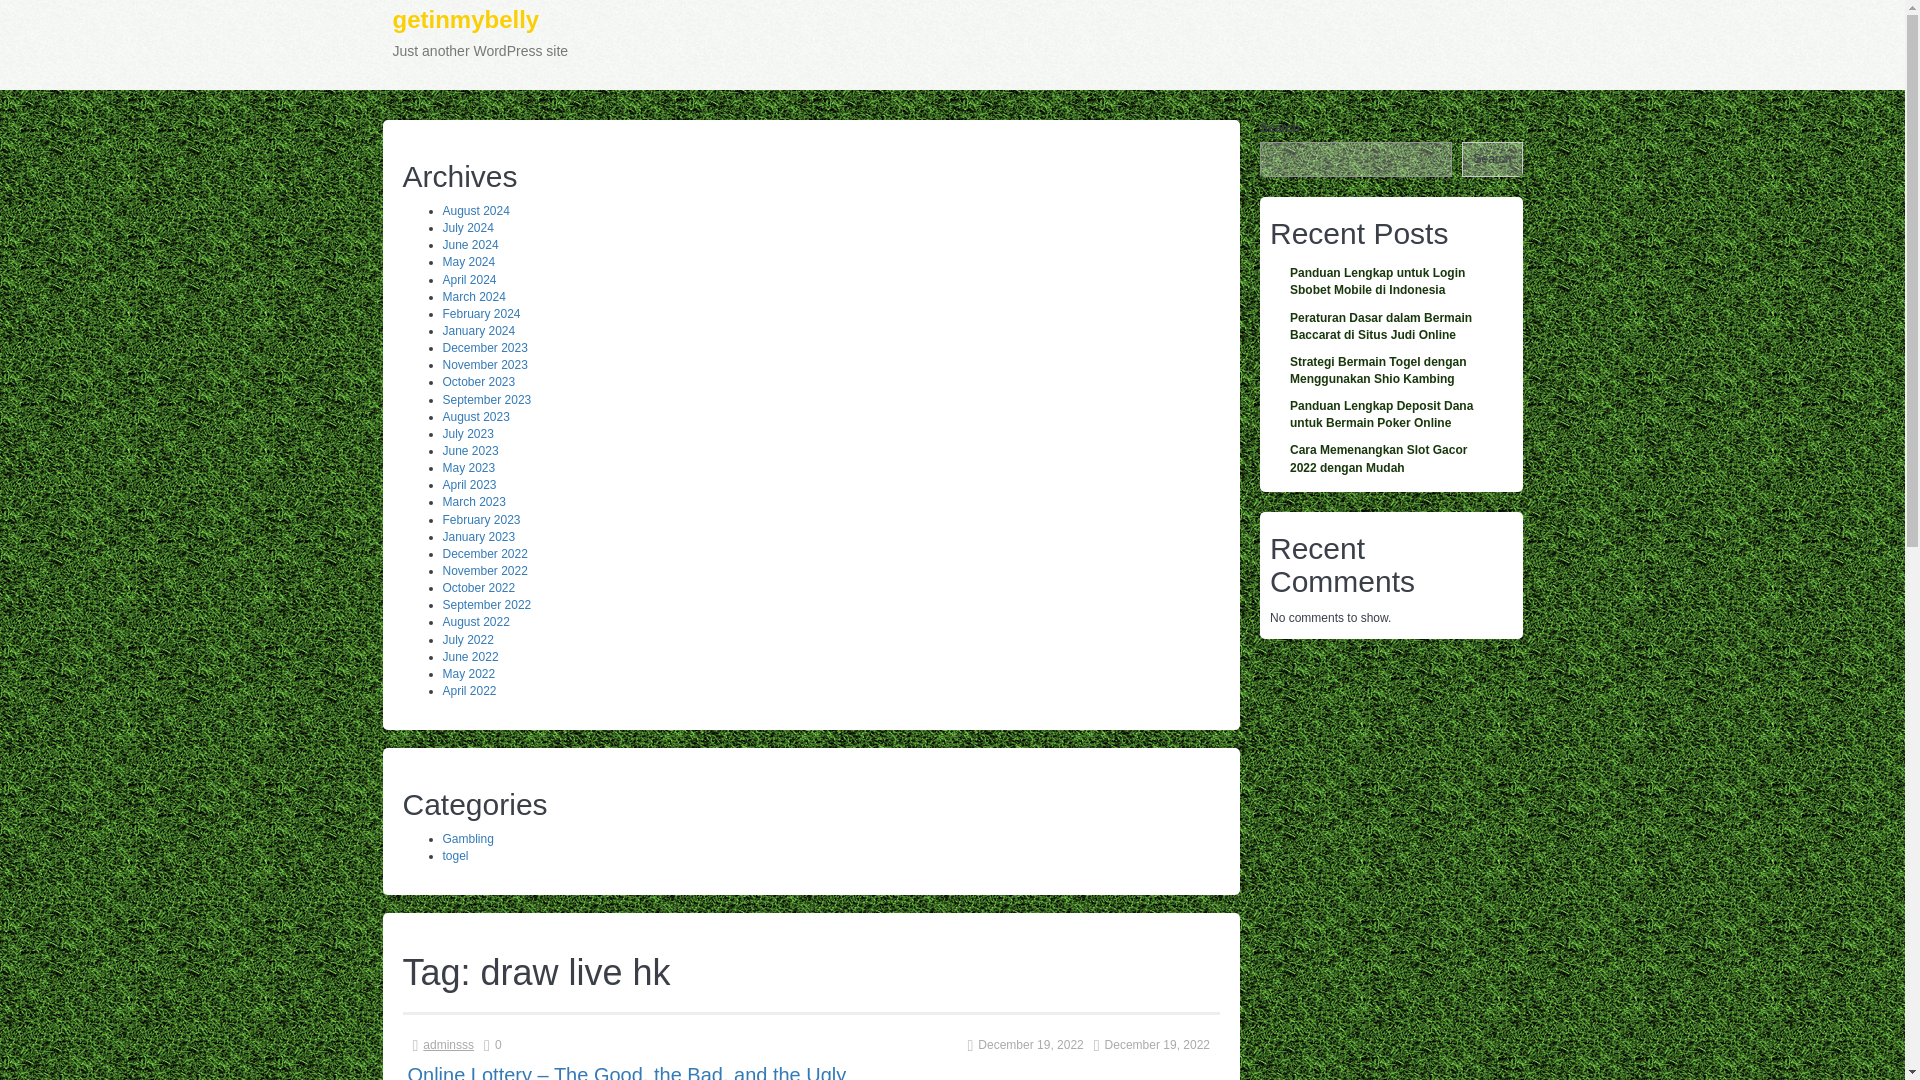 This screenshot has width=1920, height=1080. Describe the element at coordinates (469, 450) in the screenshot. I see `June 2023` at that location.